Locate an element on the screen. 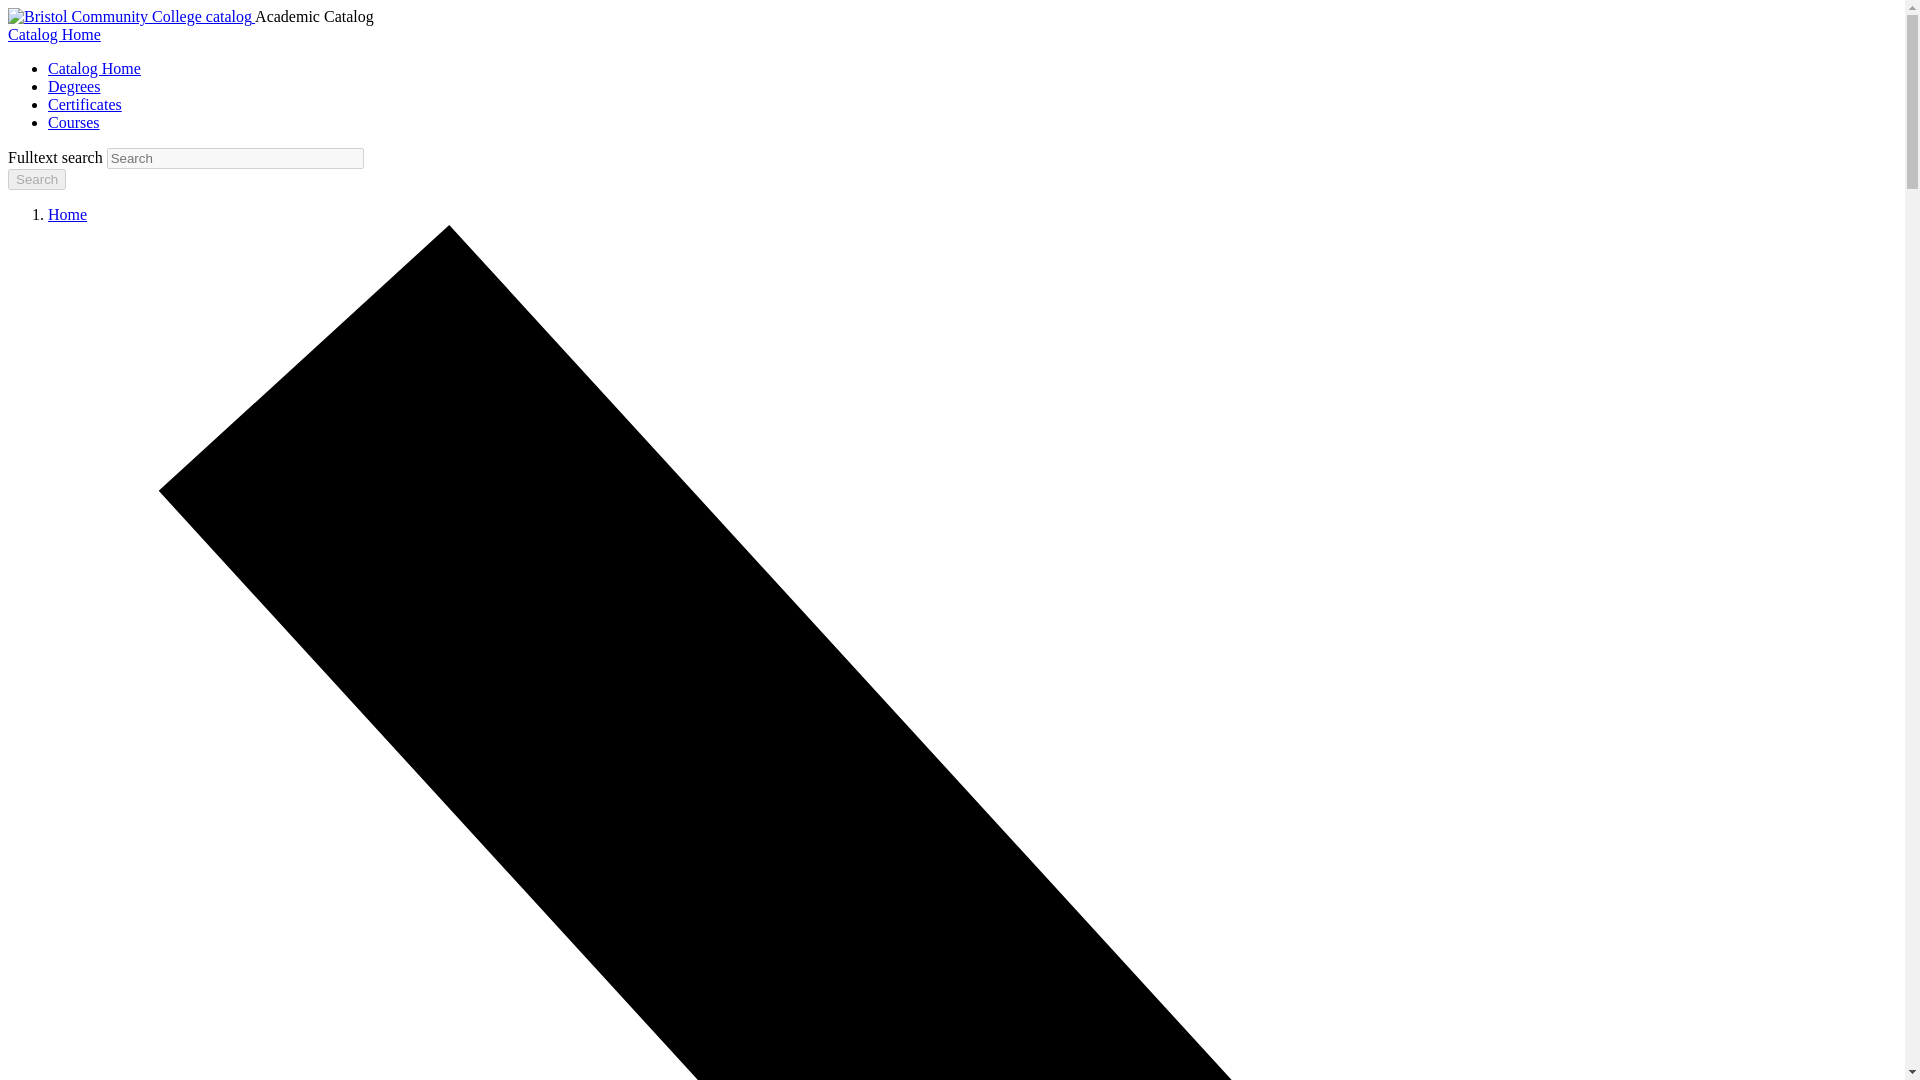  Catalog Home is located at coordinates (94, 68).